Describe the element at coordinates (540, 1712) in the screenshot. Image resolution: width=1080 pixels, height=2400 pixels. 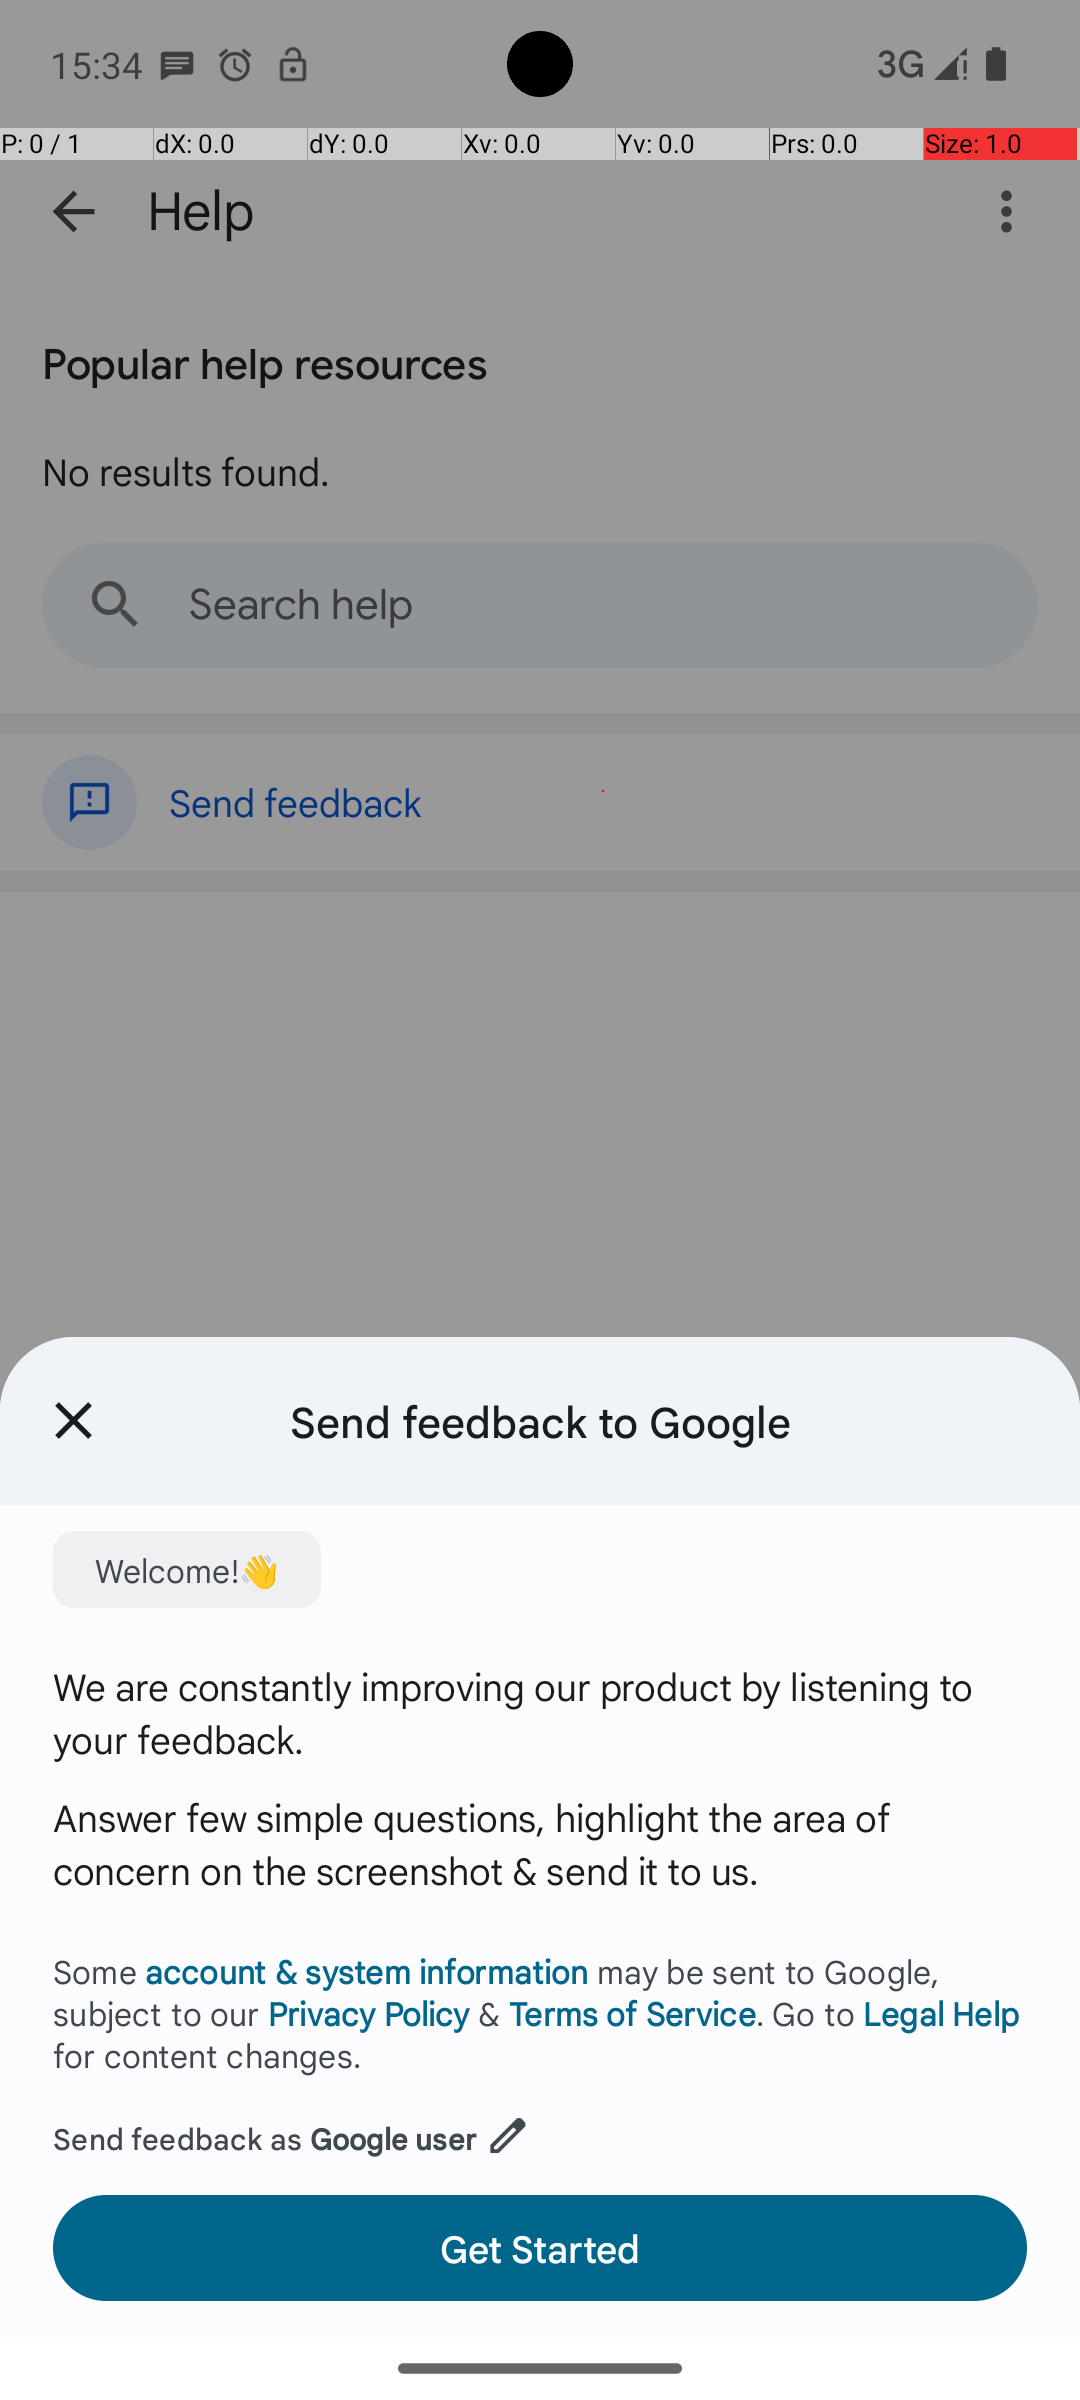
I see `We are constantly improving our product by listening to your feedback.` at that location.